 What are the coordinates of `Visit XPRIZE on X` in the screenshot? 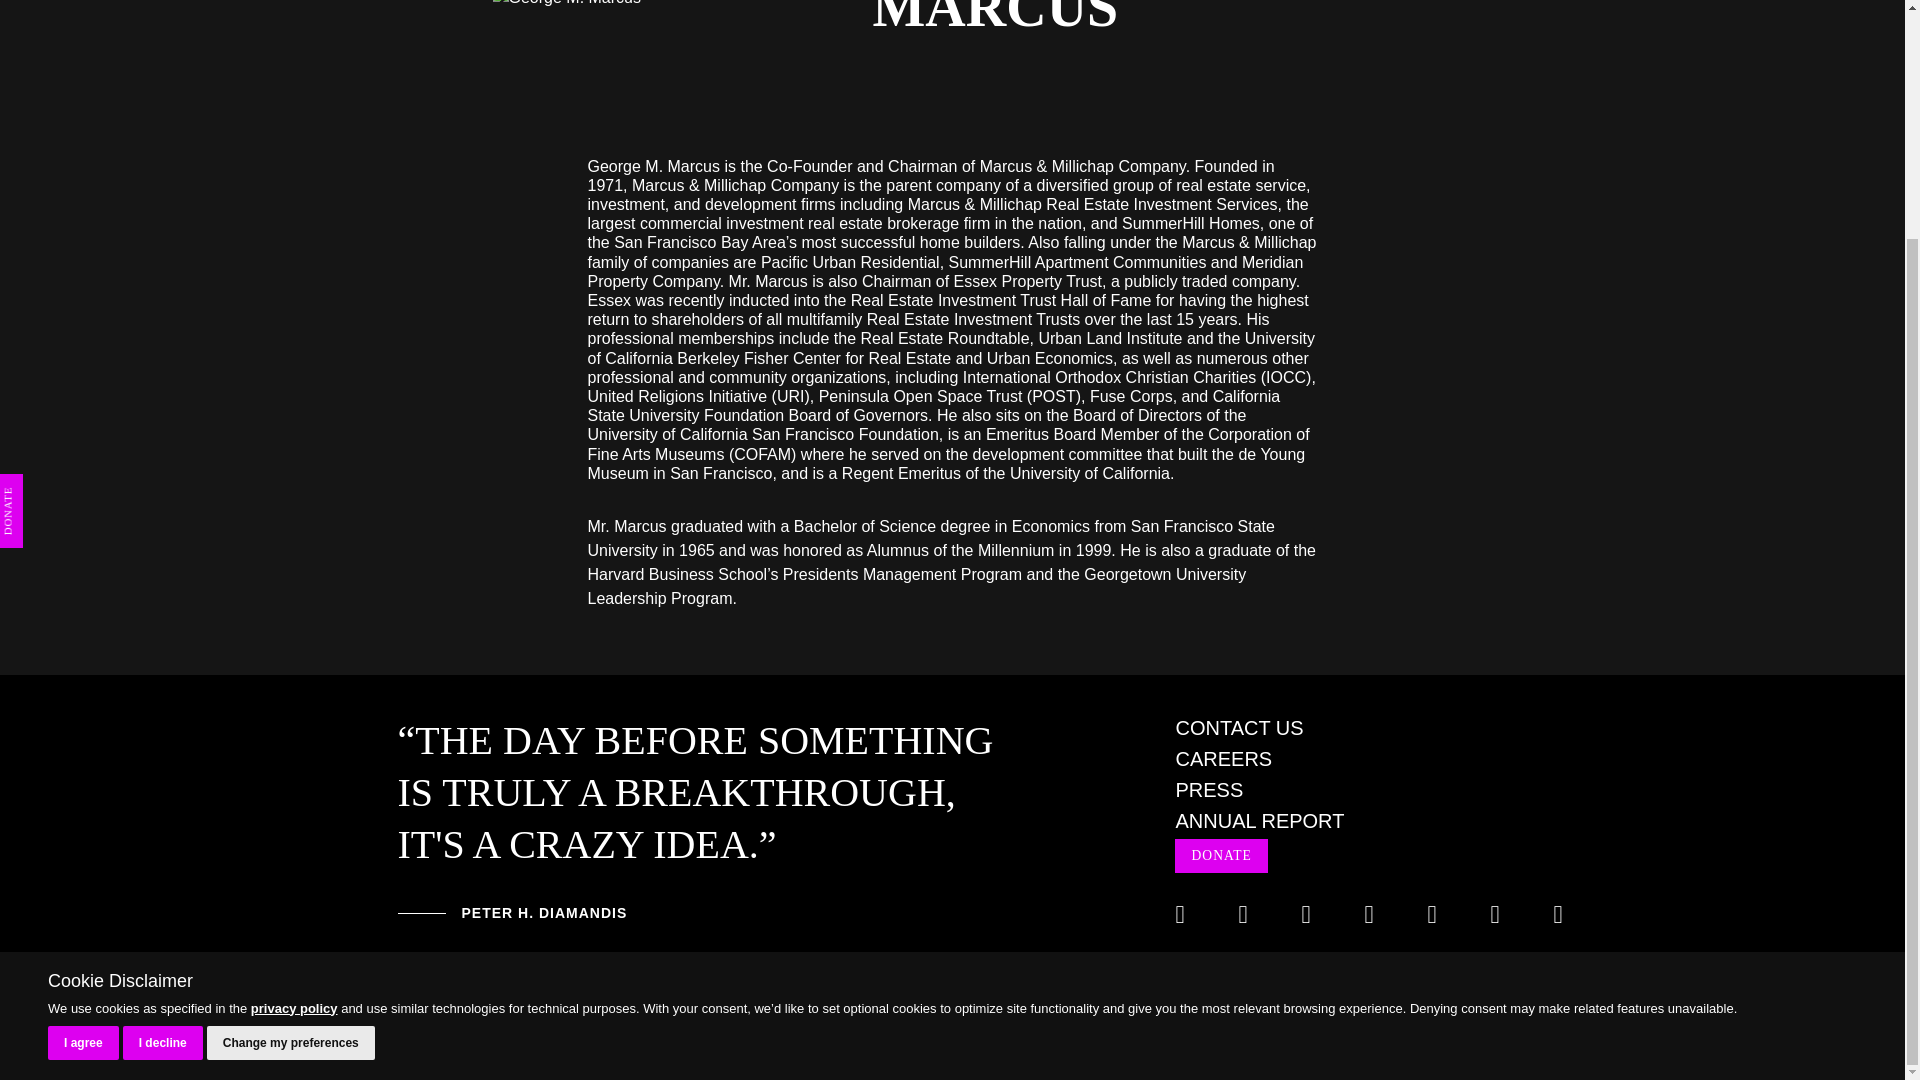 It's located at (1250, 914).